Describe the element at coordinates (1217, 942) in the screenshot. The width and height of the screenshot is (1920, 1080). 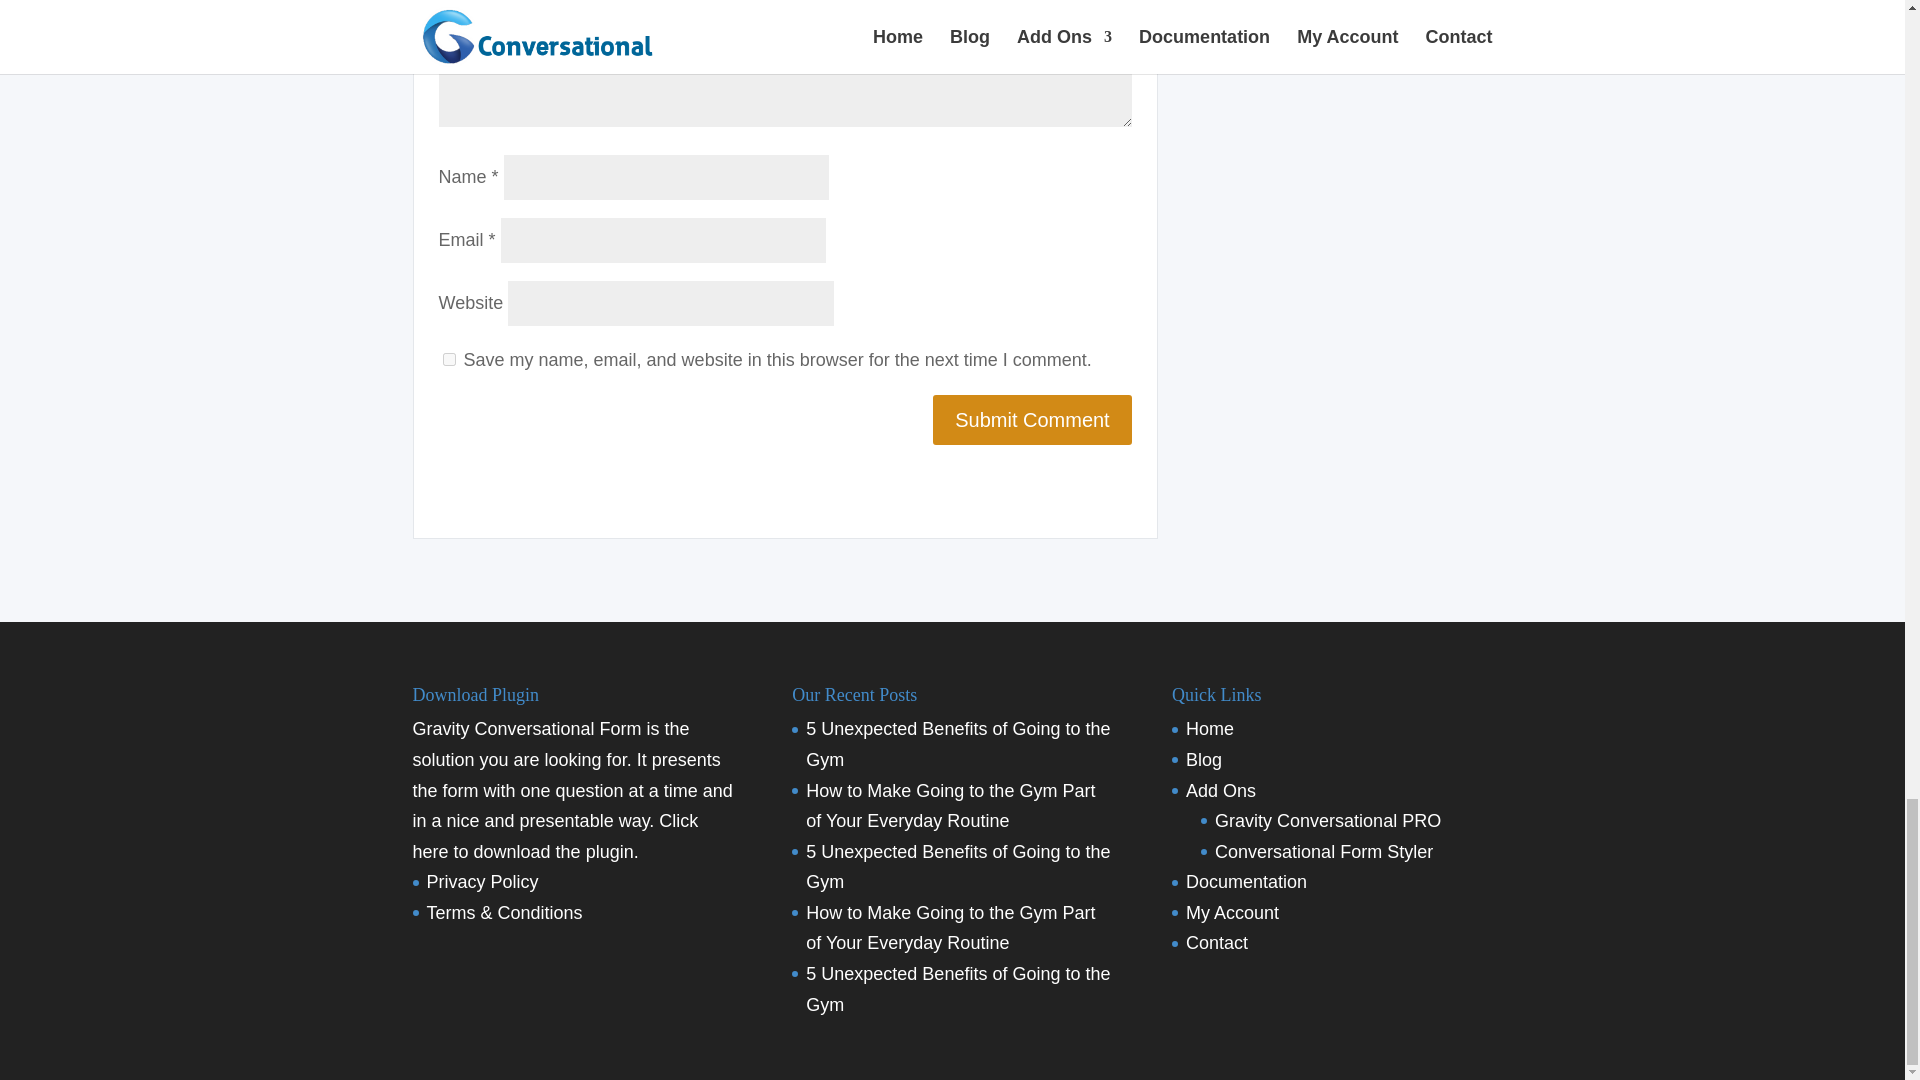
I see `Contact` at that location.